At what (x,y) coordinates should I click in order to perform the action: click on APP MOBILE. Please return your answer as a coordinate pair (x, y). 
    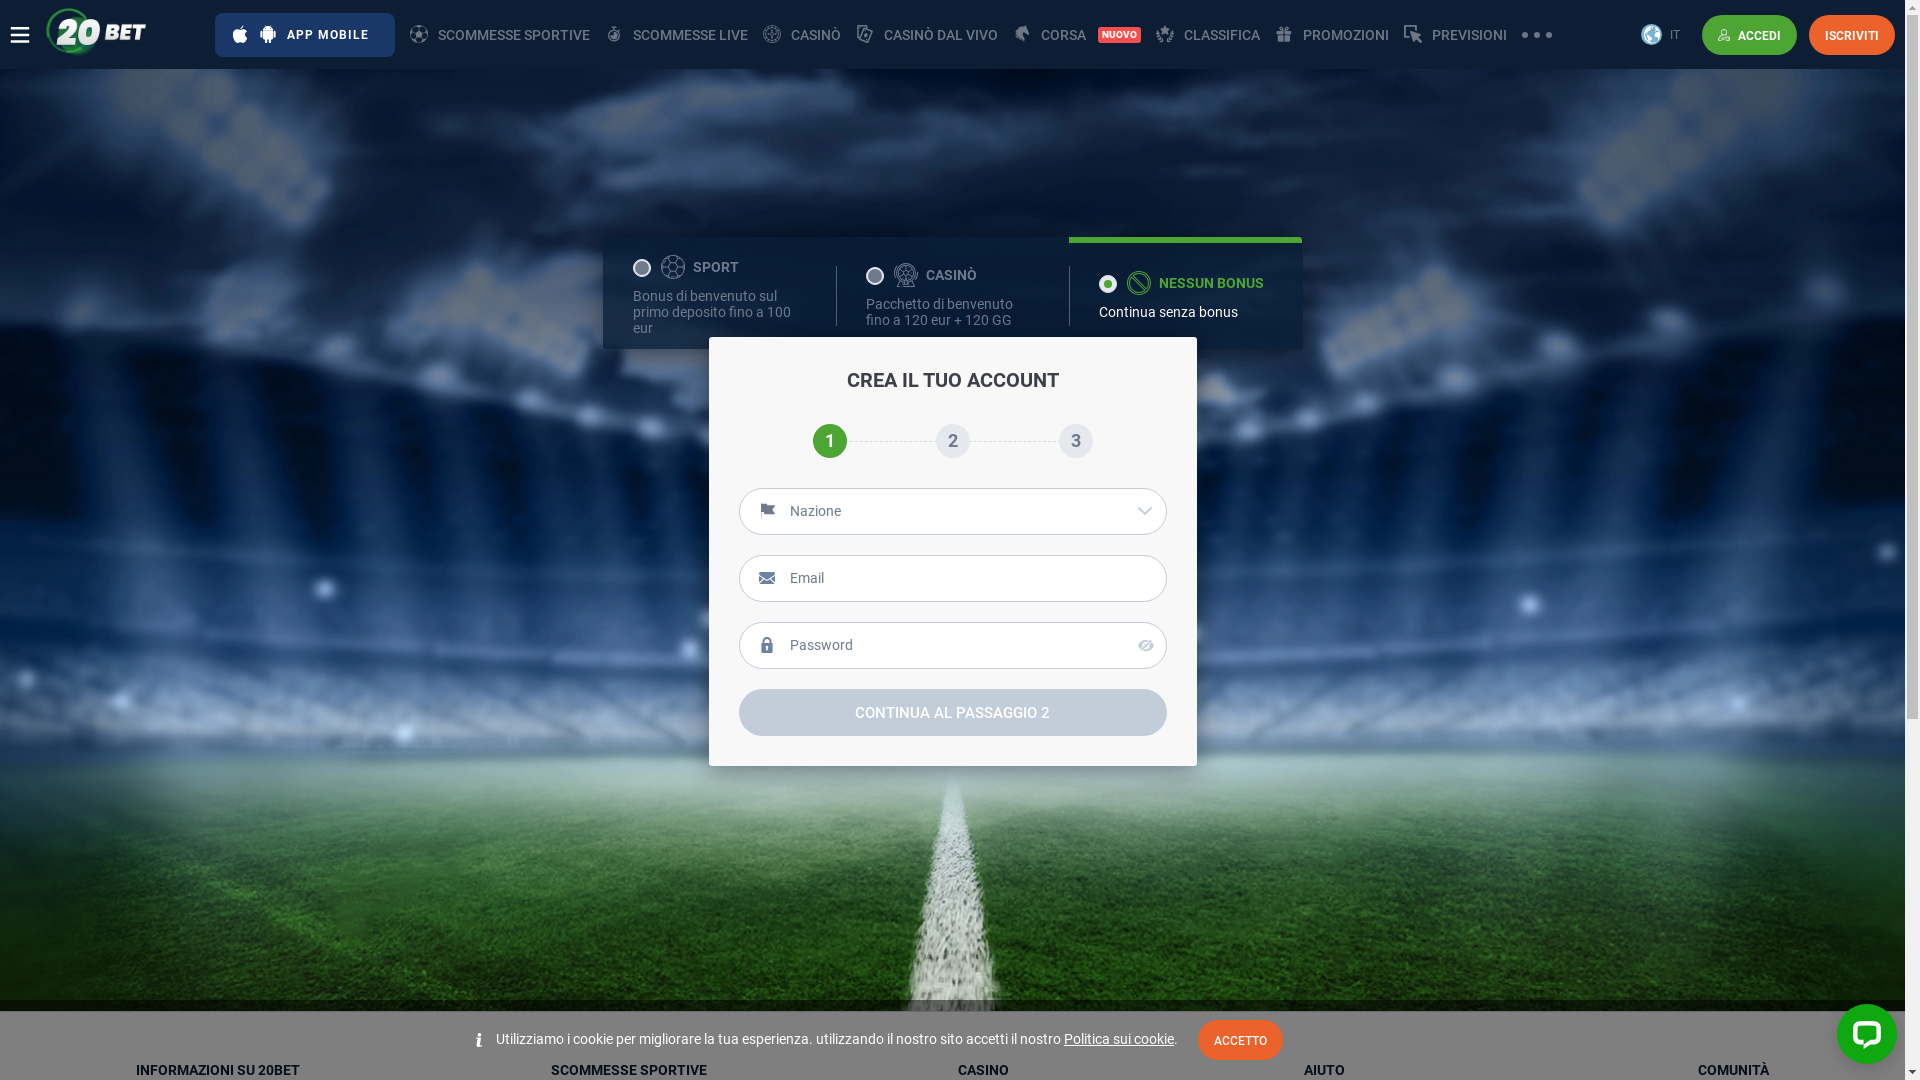
    Looking at the image, I should click on (305, 34).